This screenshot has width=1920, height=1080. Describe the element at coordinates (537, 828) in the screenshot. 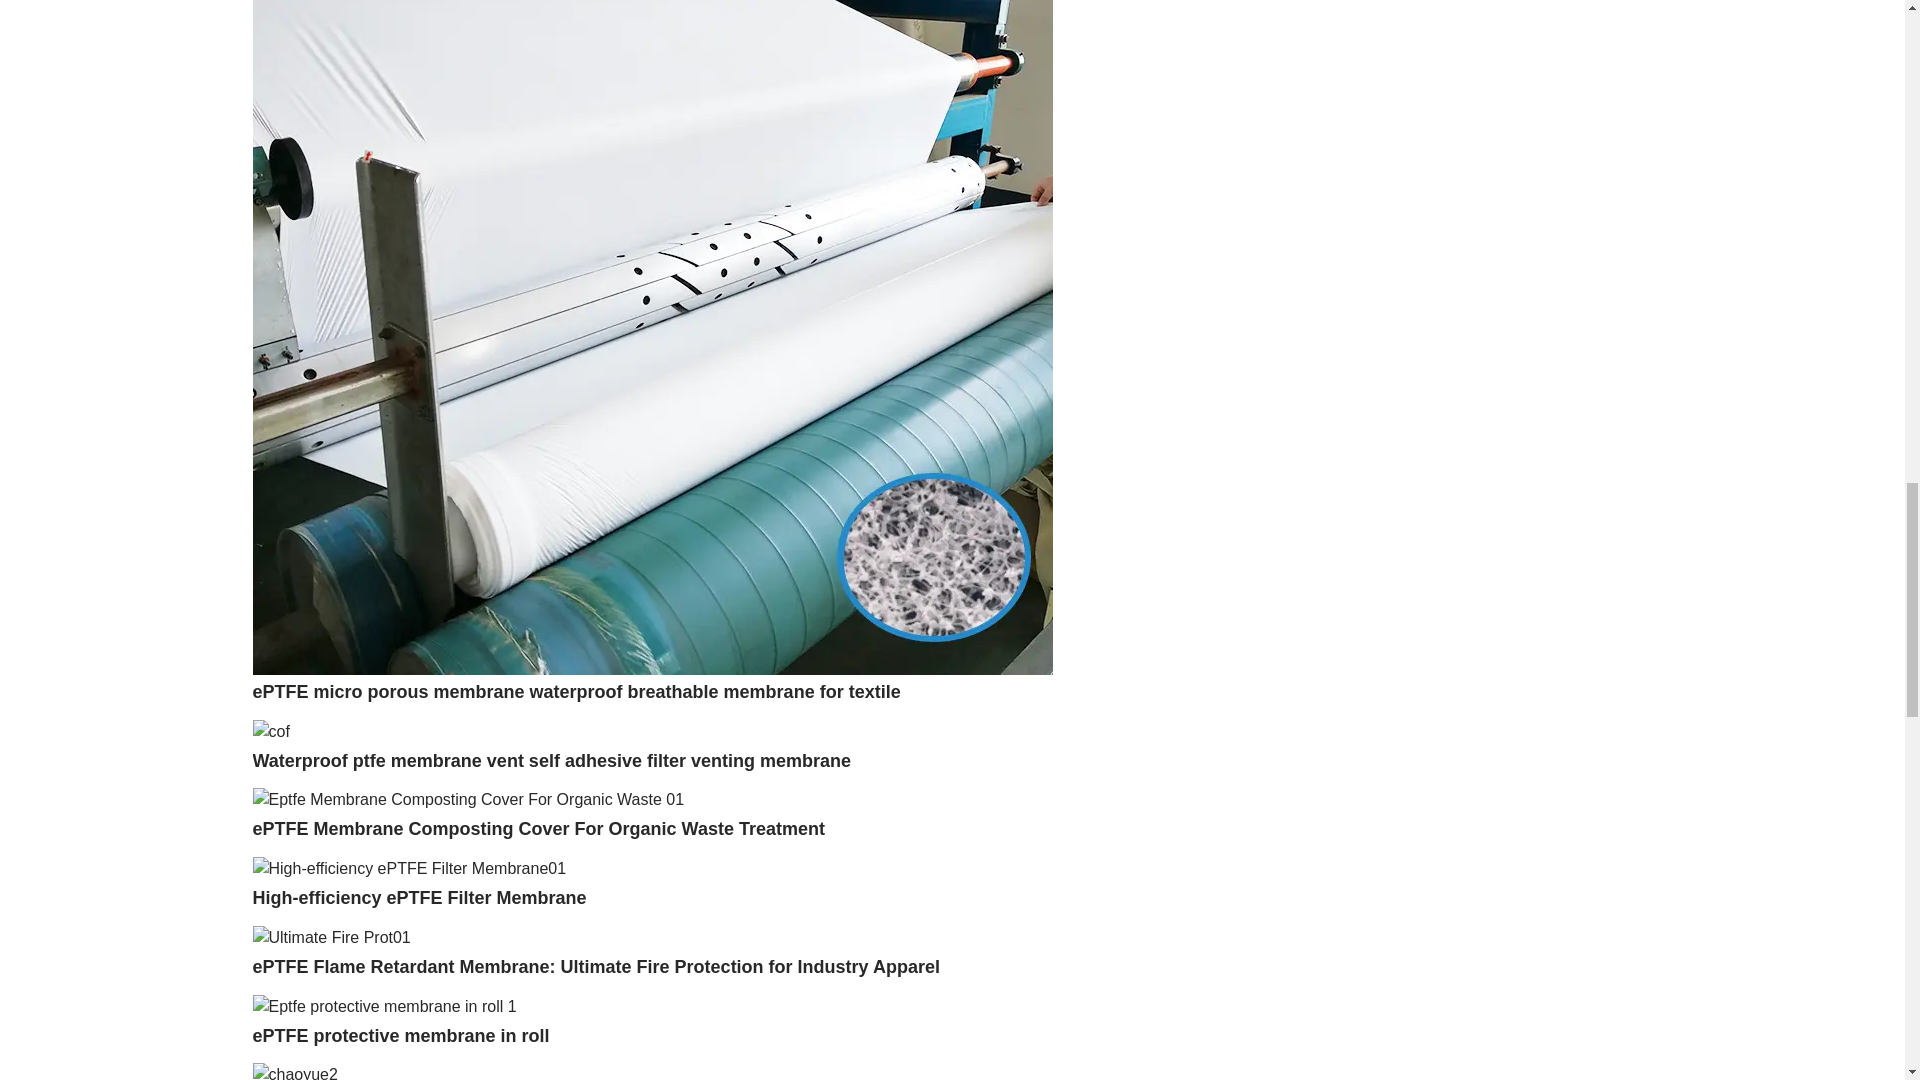

I see `ePTFE Membrane Composting Cover For Organic Waste Treatment ` at that location.